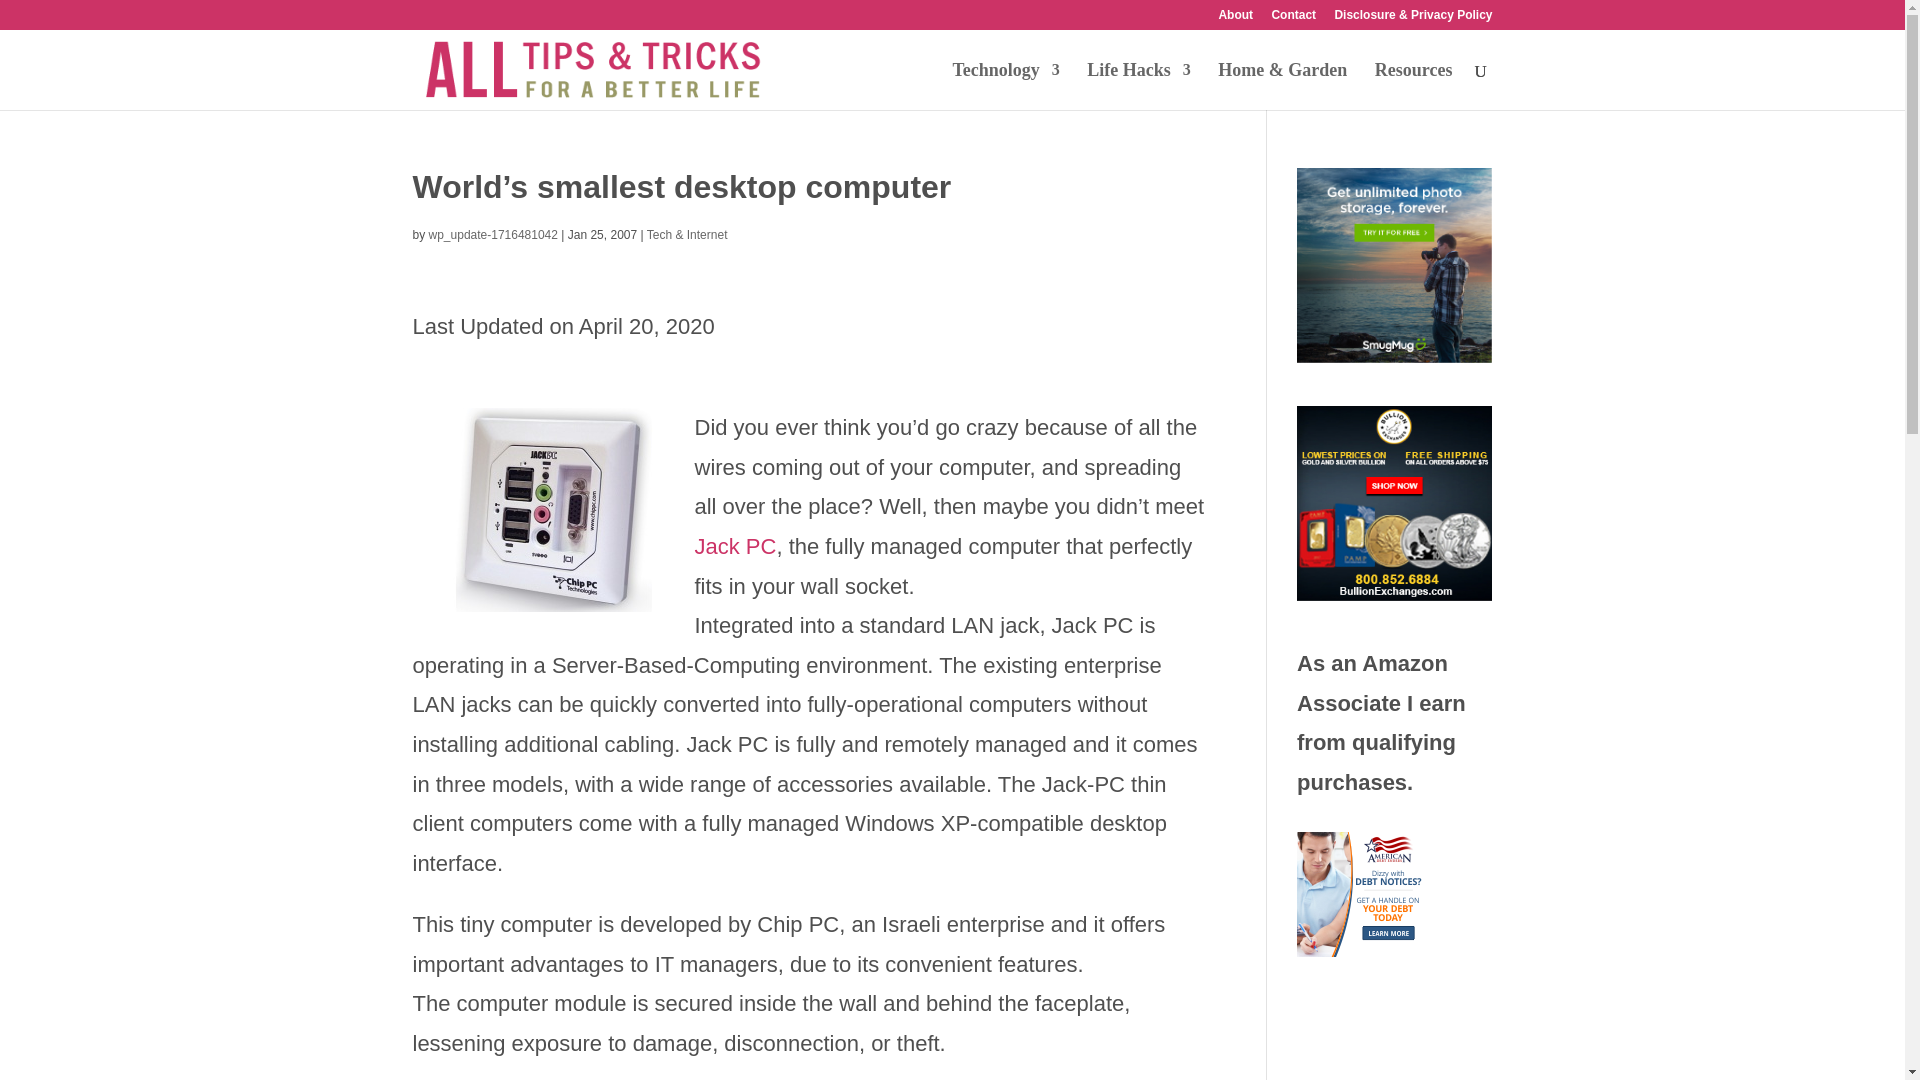 This screenshot has width=1920, height=1080. Describe the element at coordinates (1414, 86) in the screenshot. I see `Resources` at that location.